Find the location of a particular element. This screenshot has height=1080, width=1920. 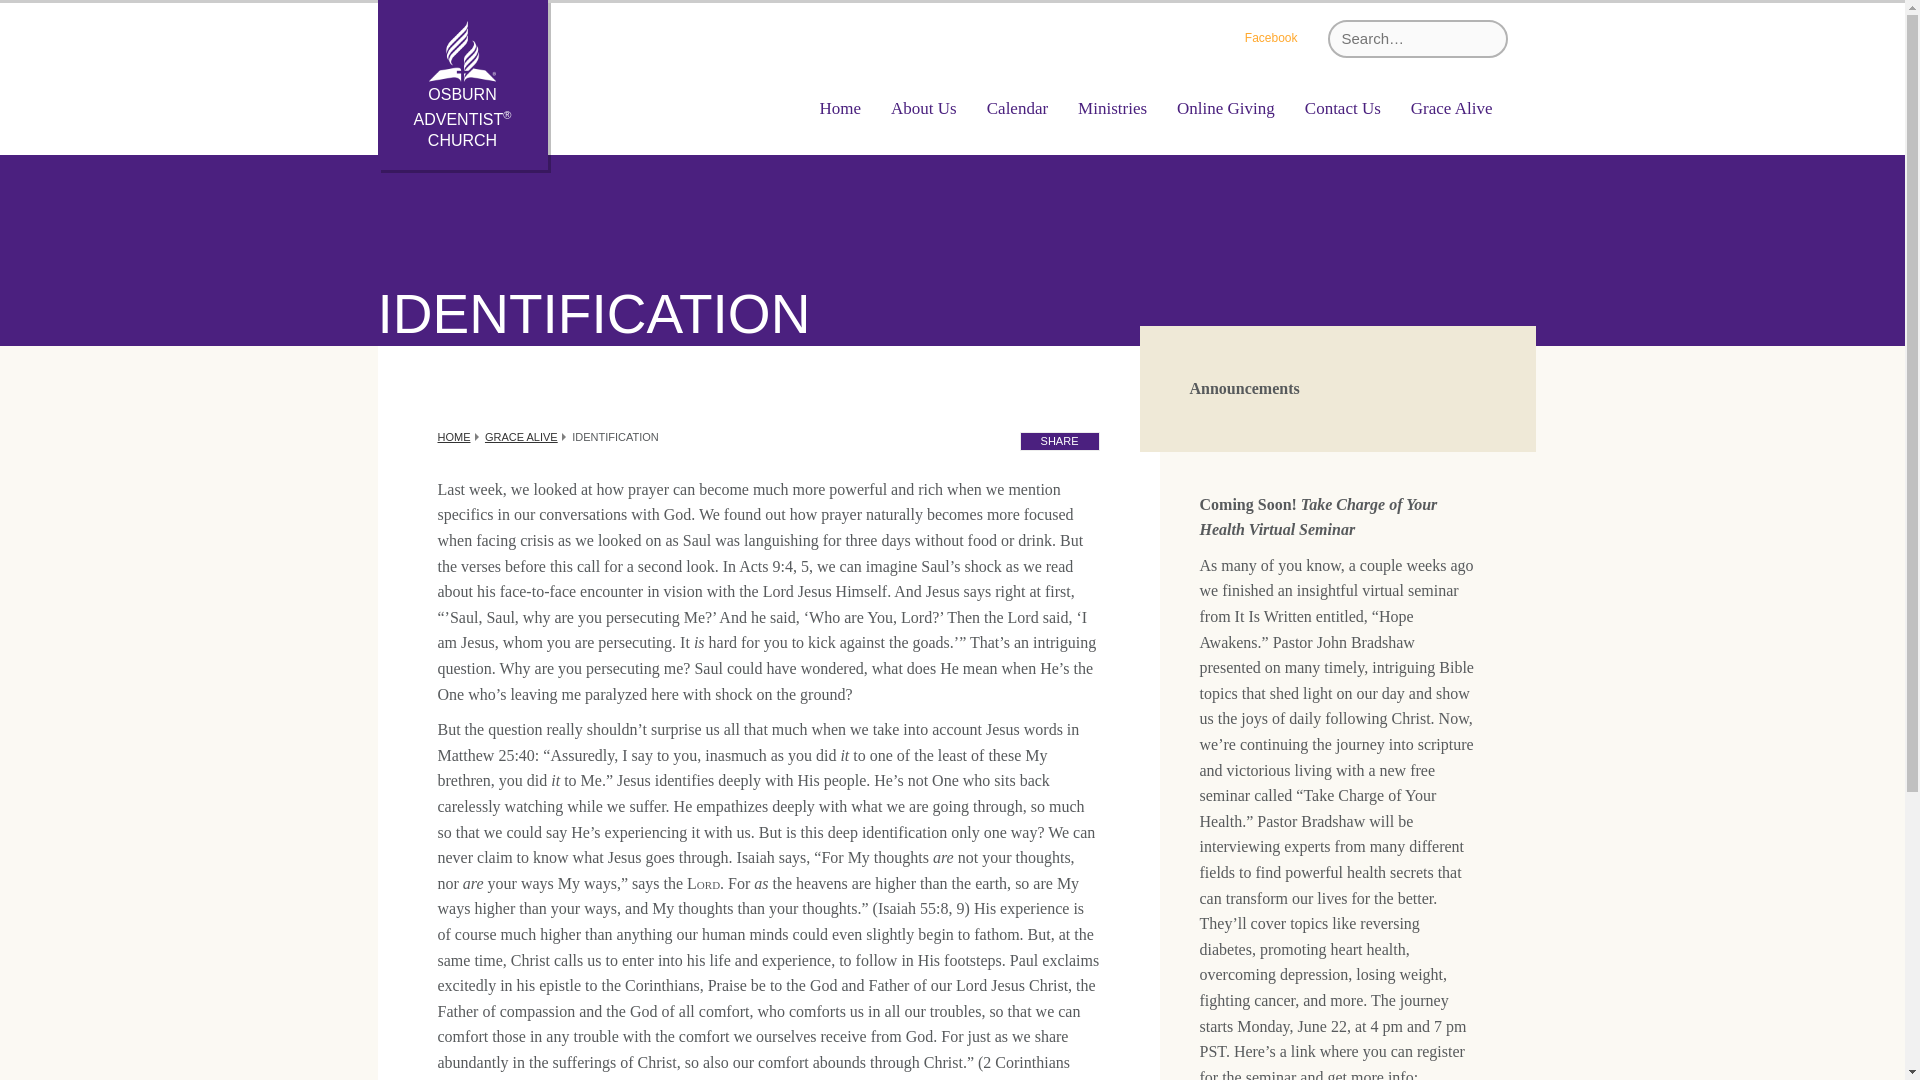

Grace Alive is located at coordinates (1451, 108).